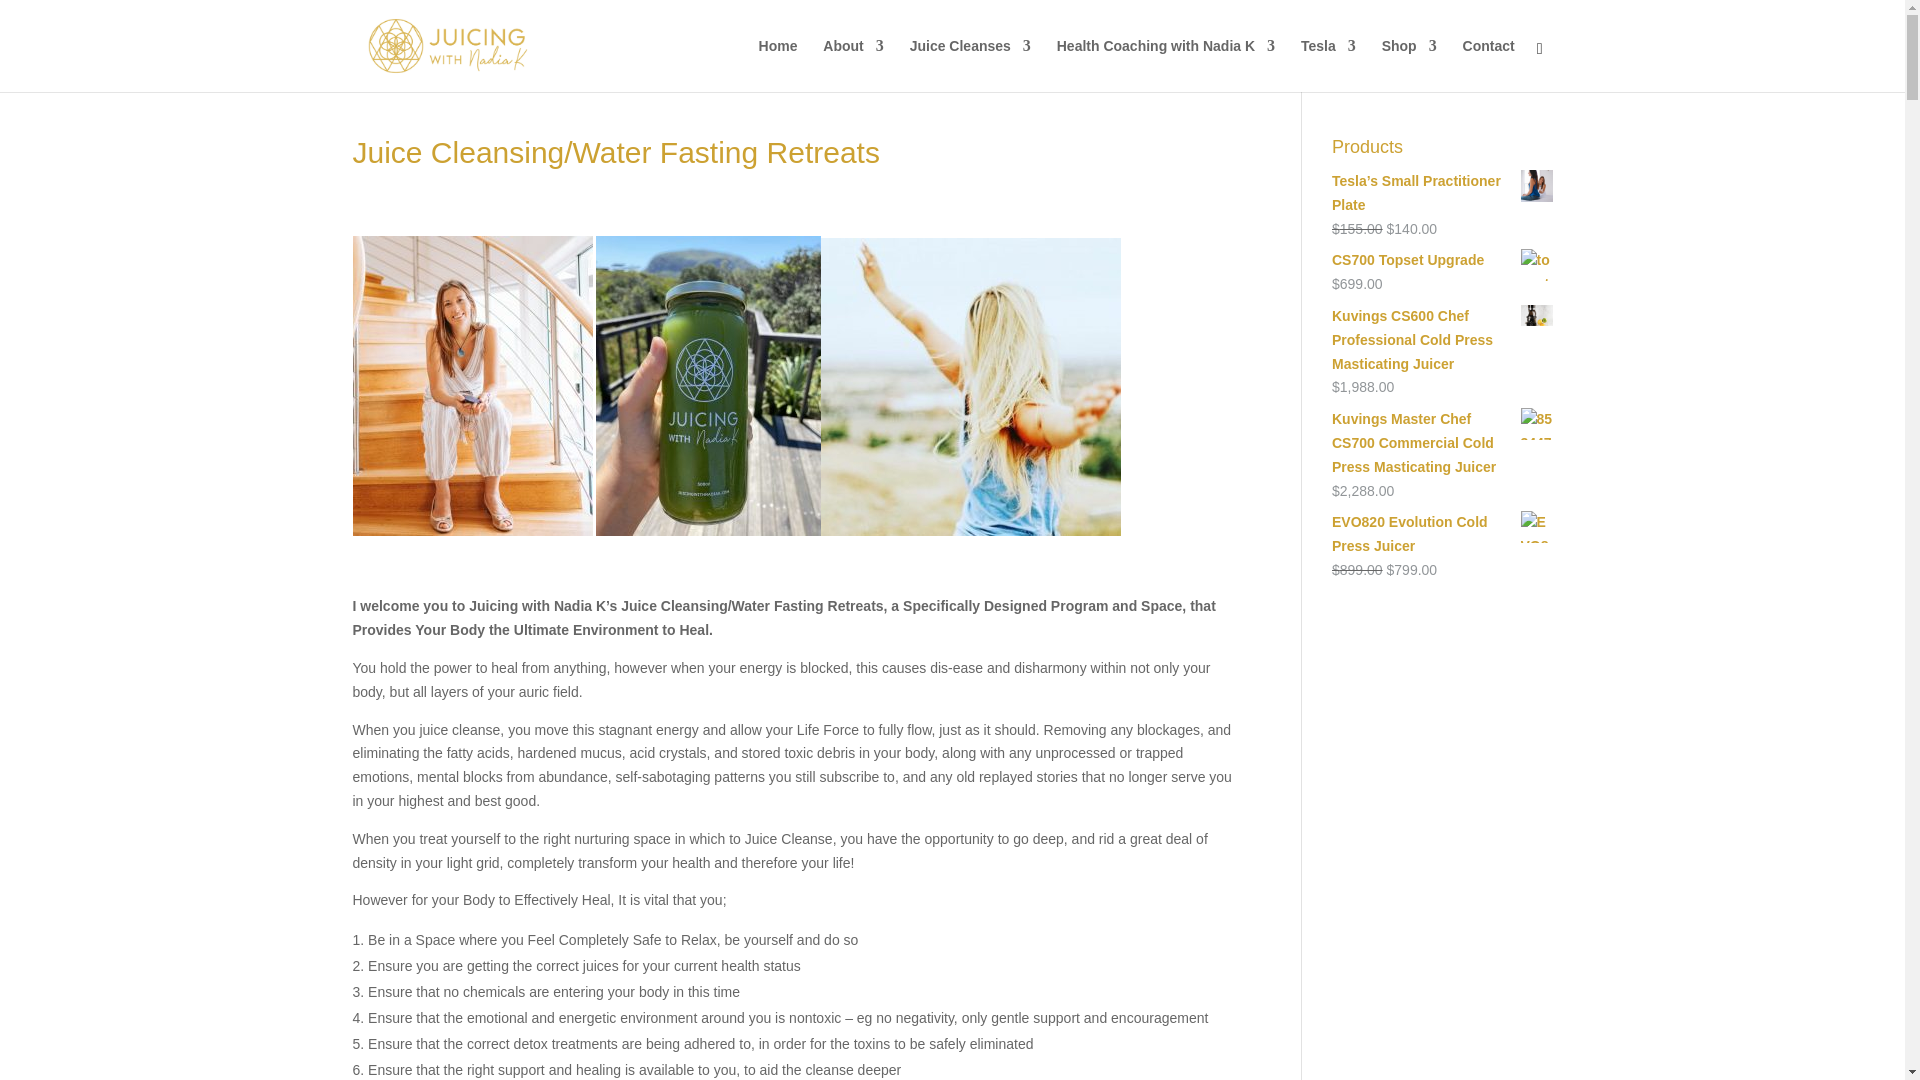 This screenshot has height=1080, width=1920. Describe the element at coordinates (1328, 64) in the screenshot. I see `Tesla` at that location.